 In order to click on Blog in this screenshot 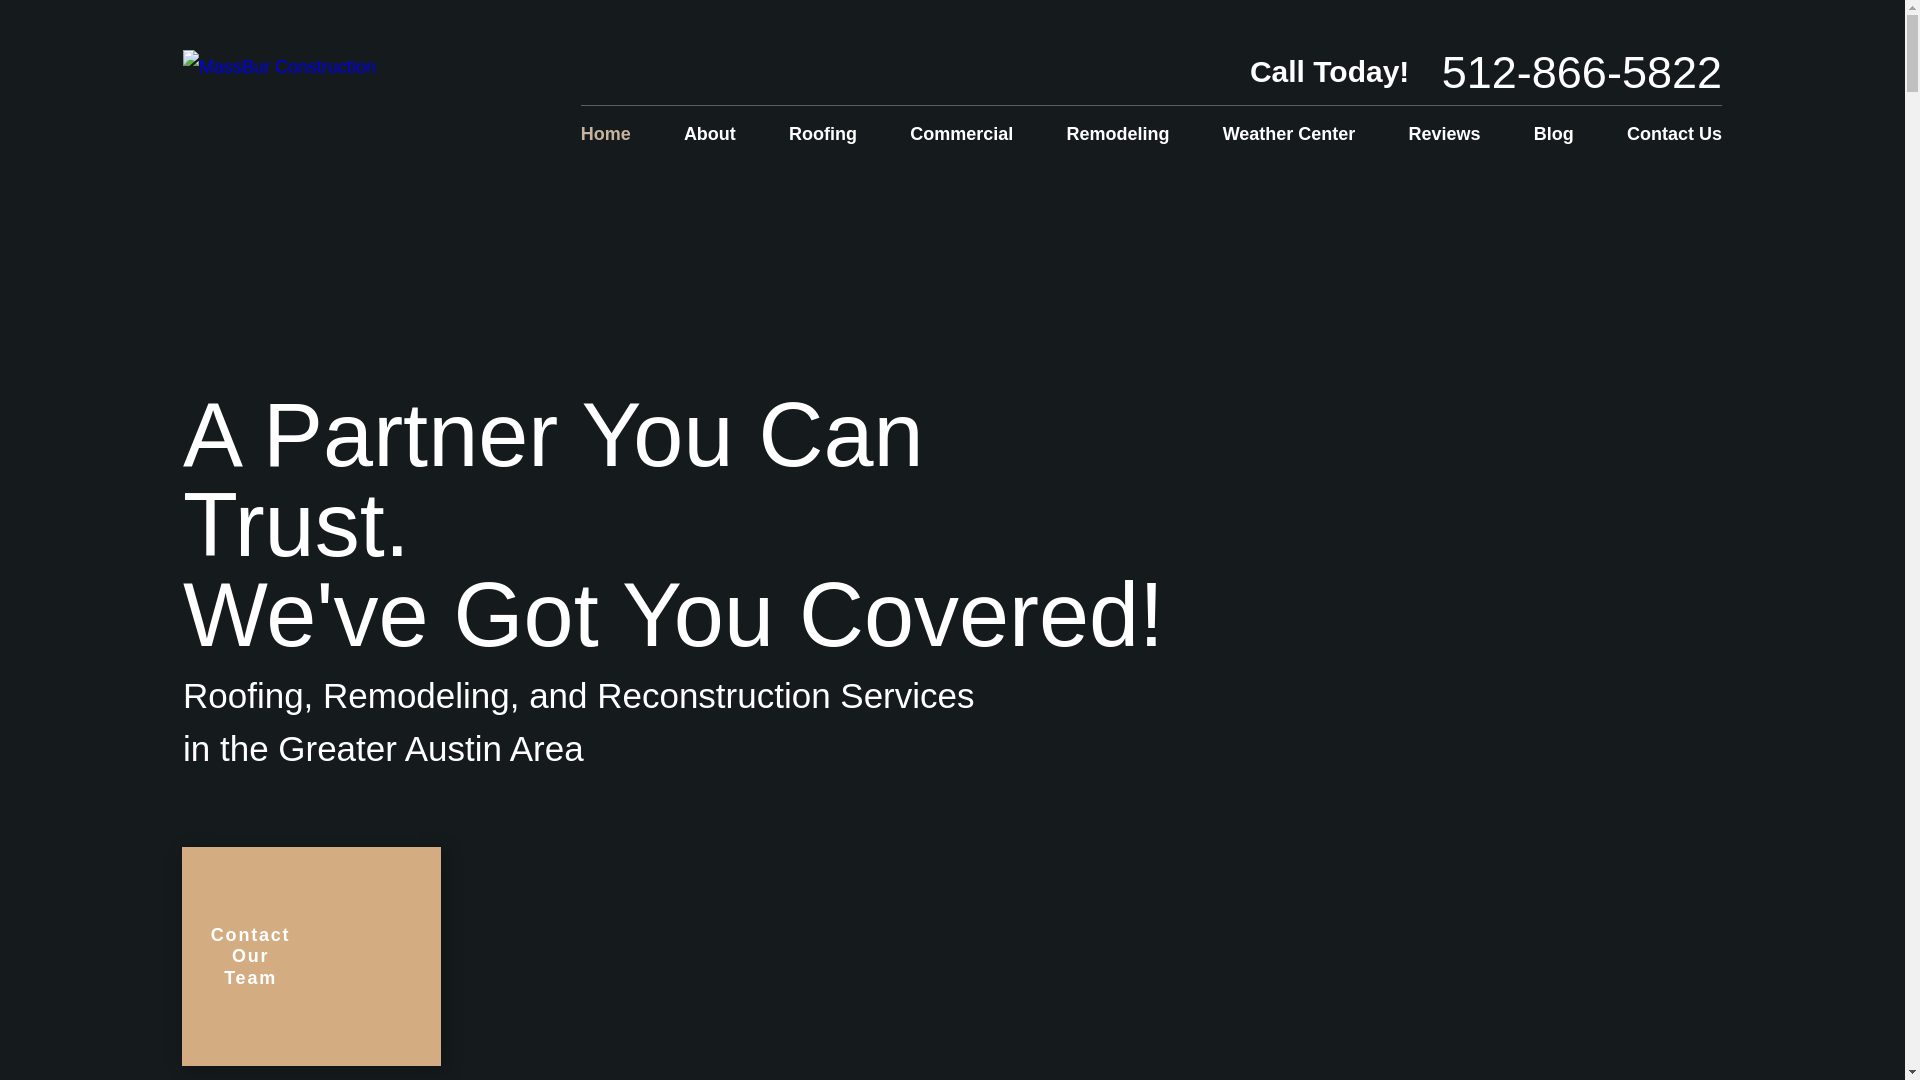, I will do `click(1554, 134)`.